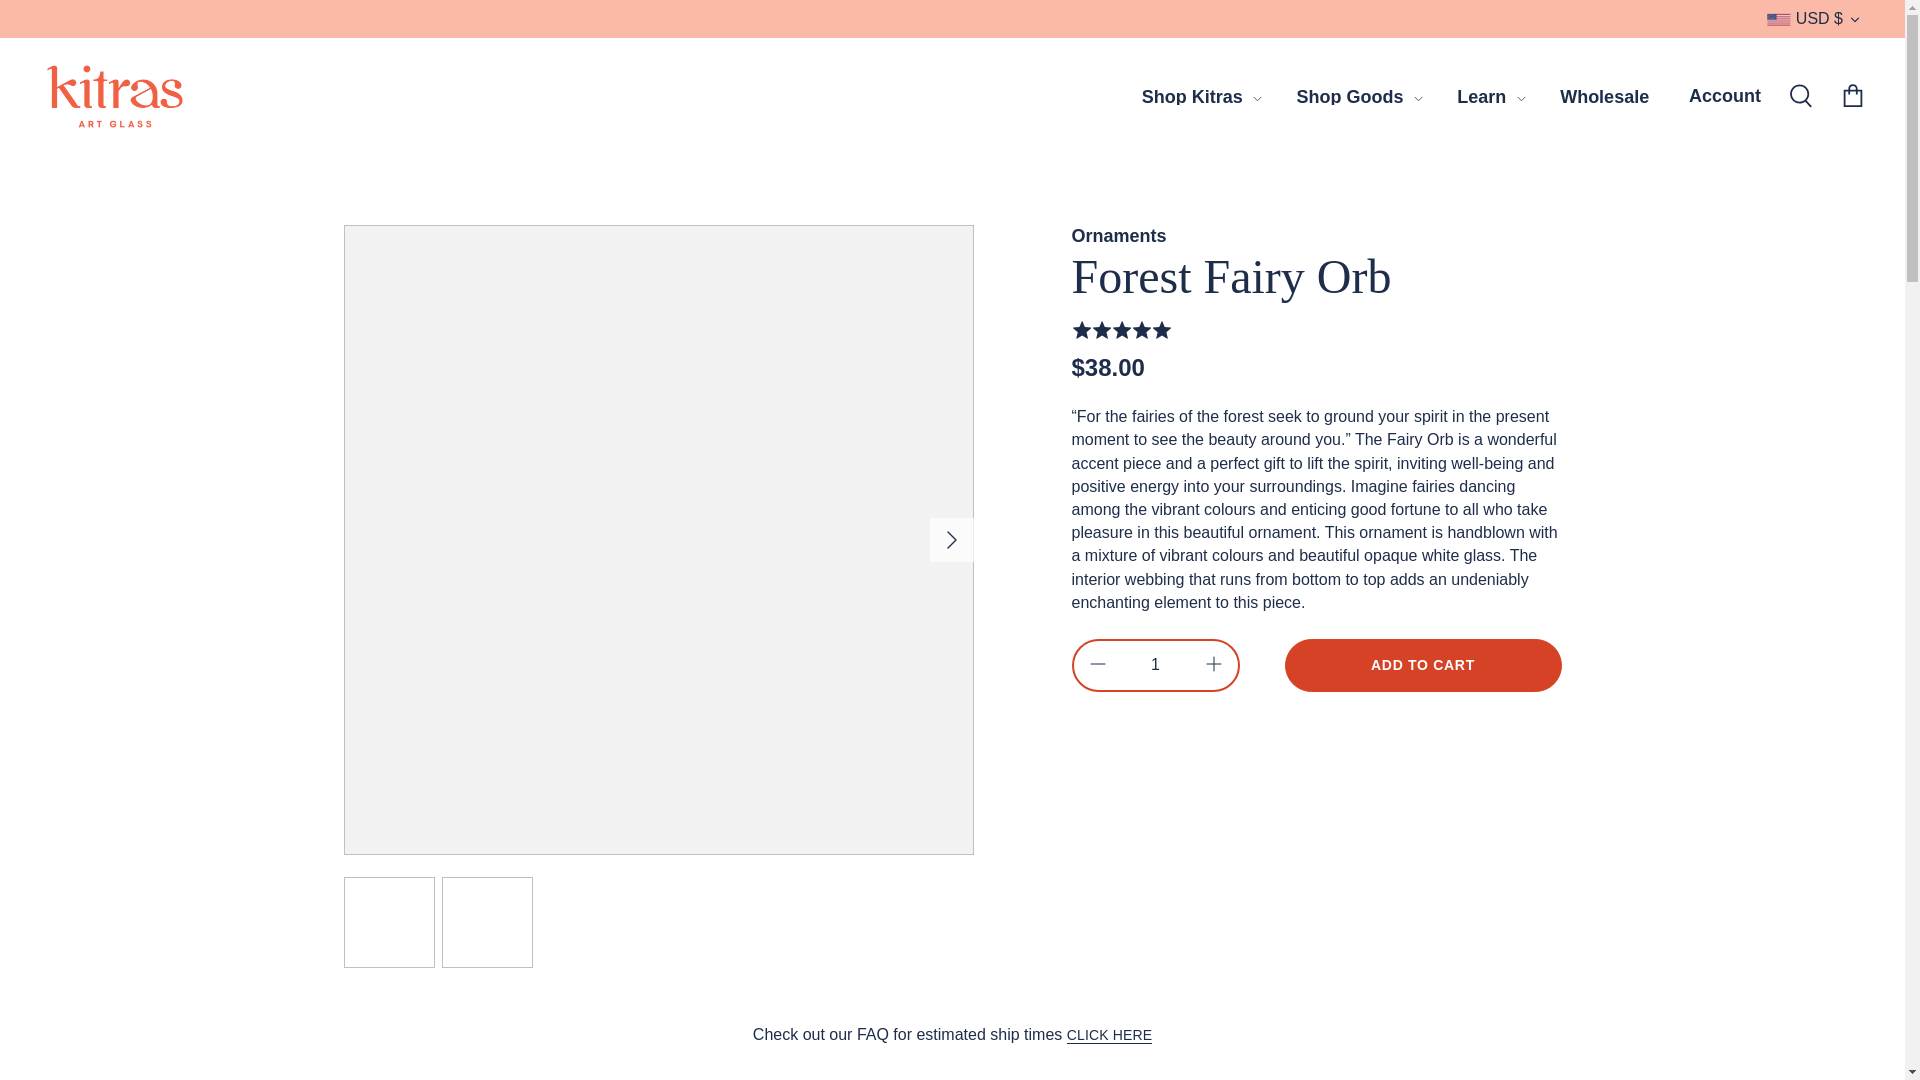 The height and width of the screenshot is (1080, 1920). What do you see at coordinates (1098, 664) in the screenshot?
I see `Minus` at bounding box center [1098, 664].